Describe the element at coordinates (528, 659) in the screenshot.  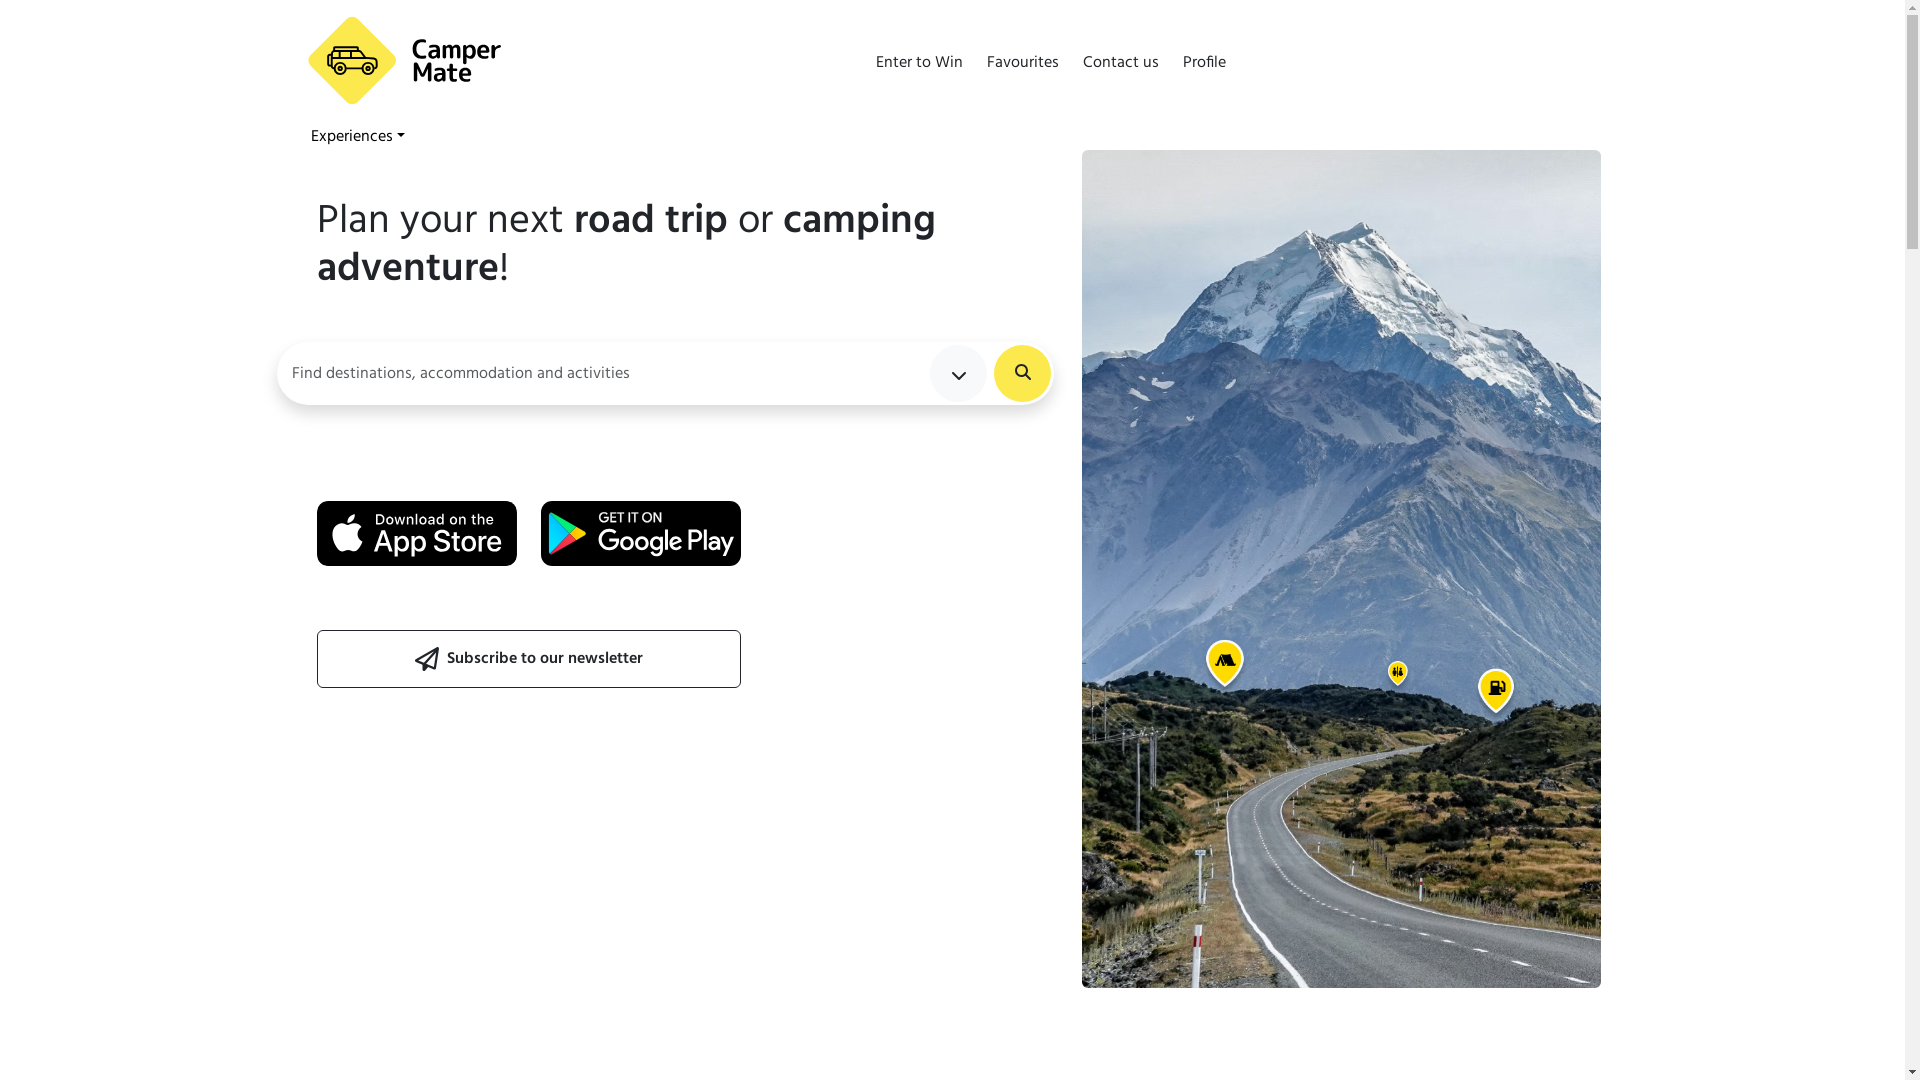
I see `Subscribe to our newsletter` at that location.